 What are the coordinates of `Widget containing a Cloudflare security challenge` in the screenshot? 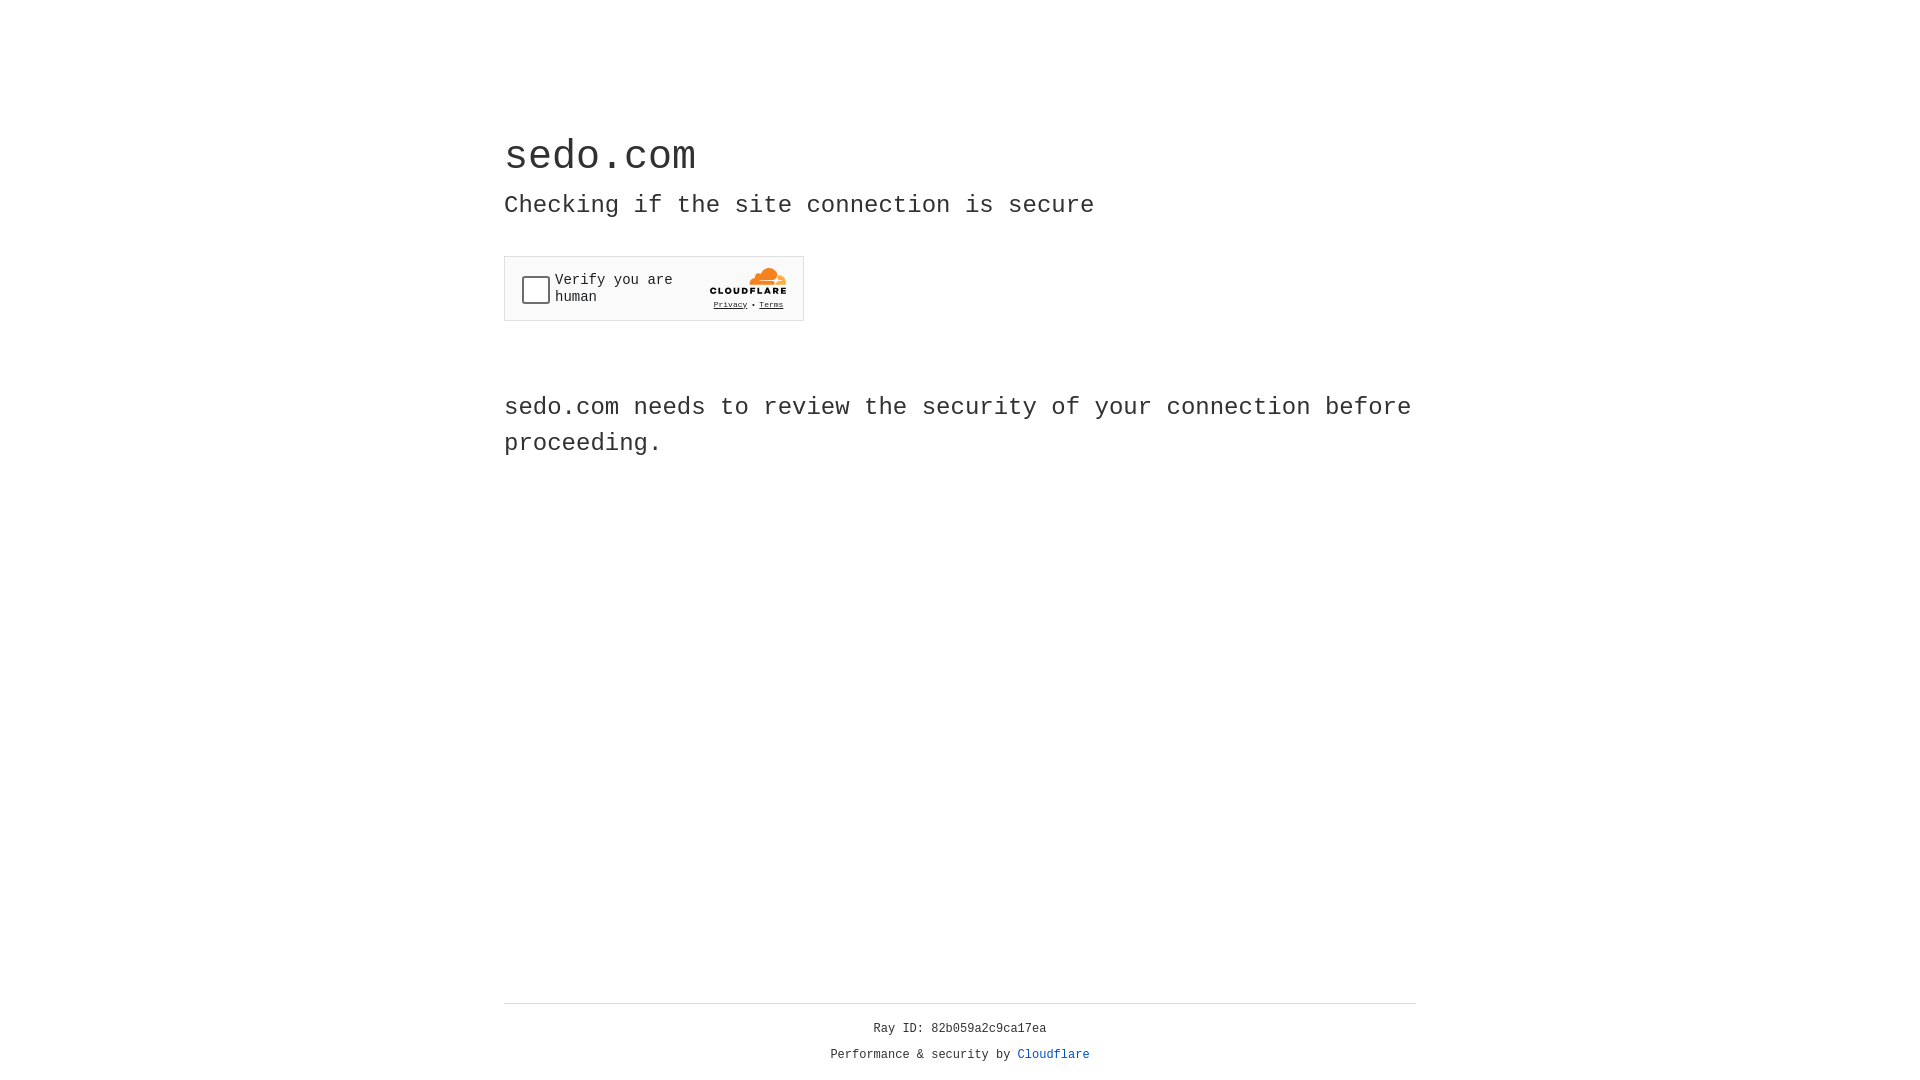 It's located at (654, 288).